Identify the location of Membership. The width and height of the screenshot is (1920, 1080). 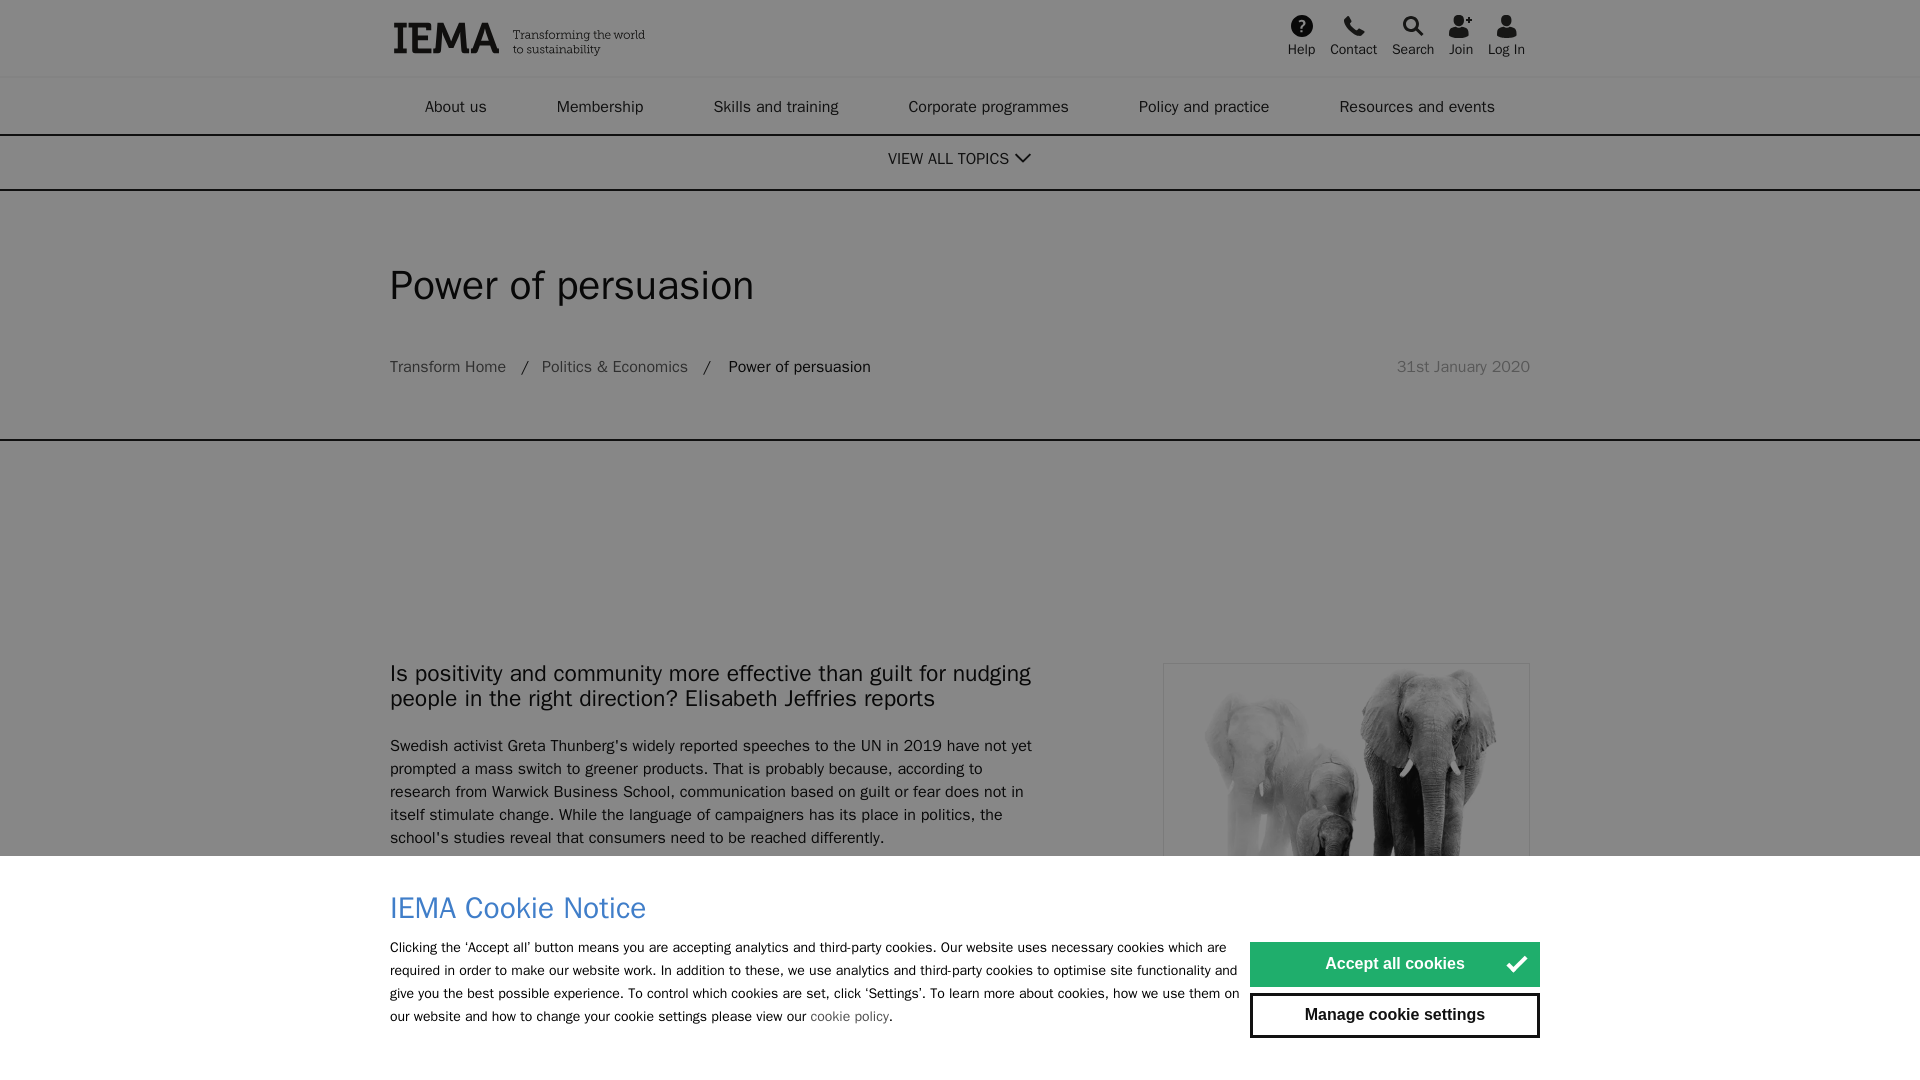
(600, 105).